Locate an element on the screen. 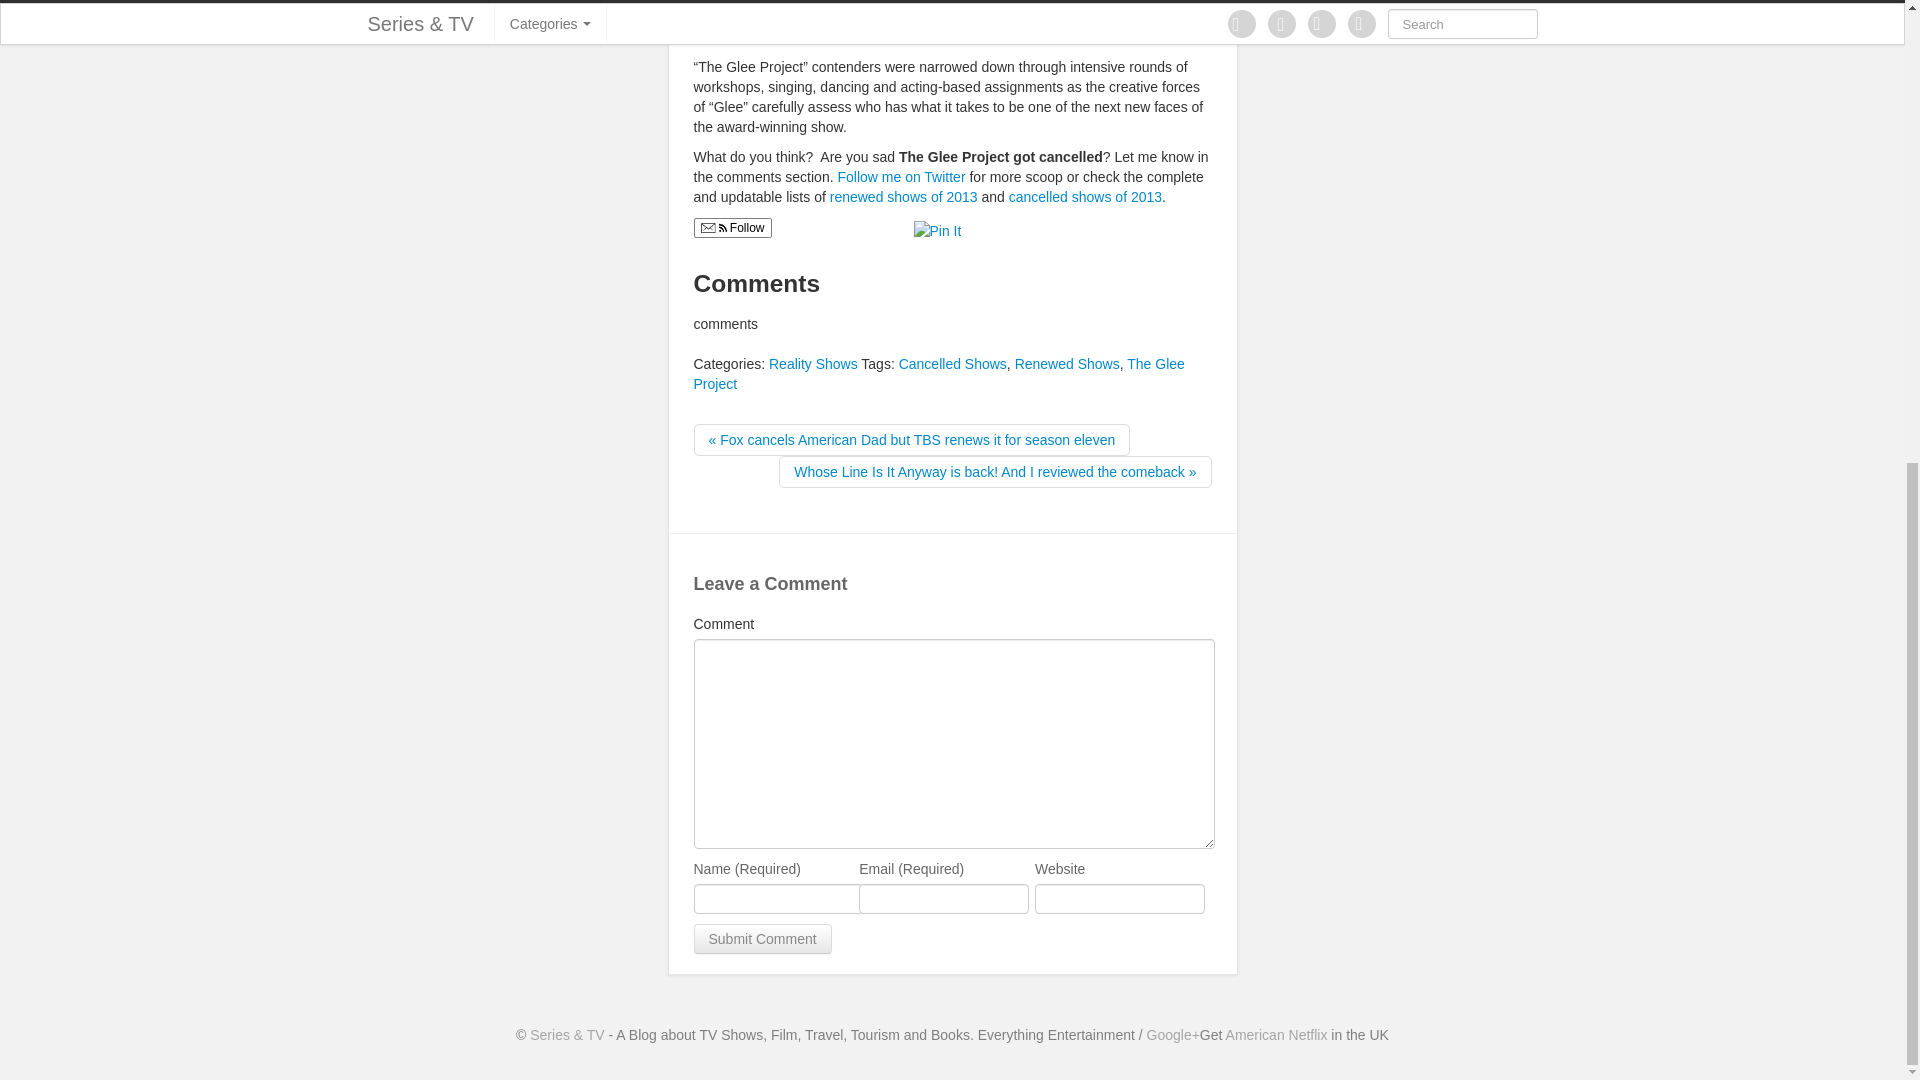 The width and height of the screenshot is (1920, 1080). Home is located at coordinates (566, 1035).